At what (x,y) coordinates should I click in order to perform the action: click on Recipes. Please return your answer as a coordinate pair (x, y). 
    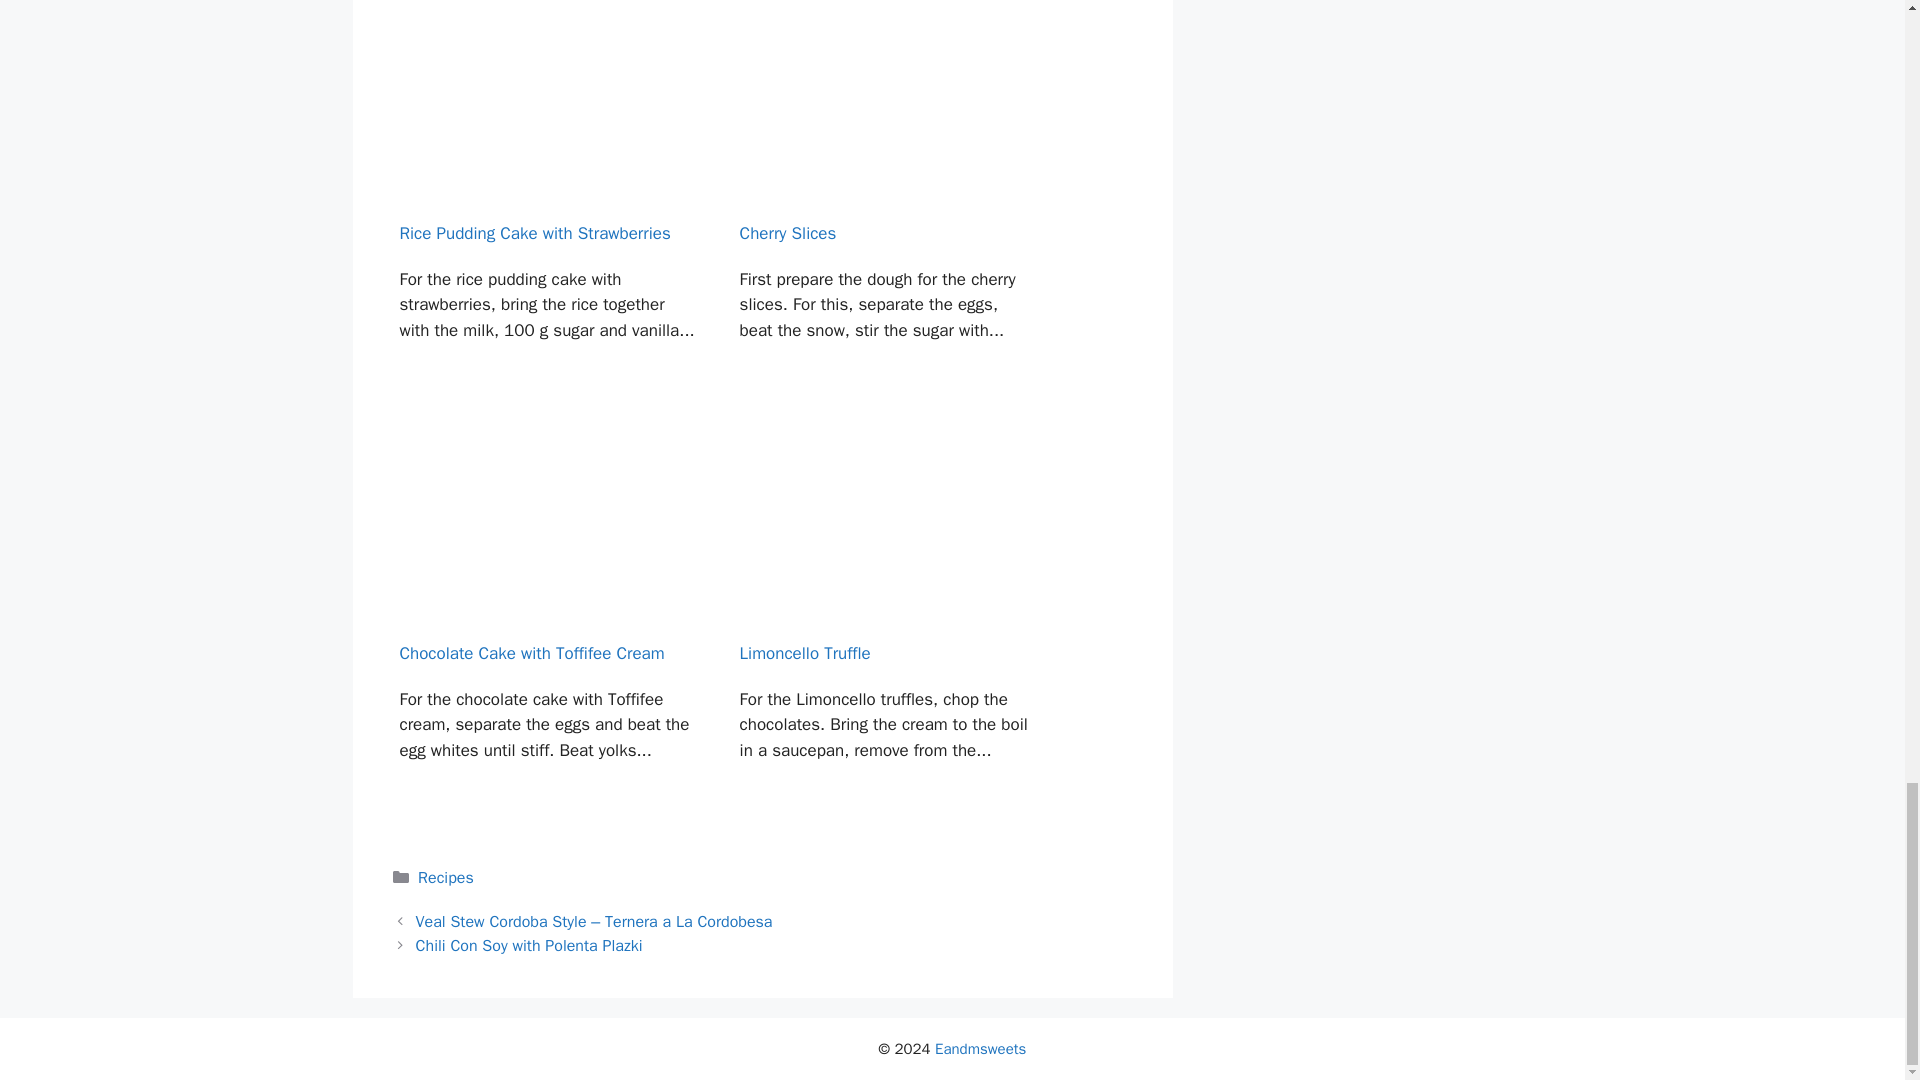
    Looking at the image, I should click on (446, 878).